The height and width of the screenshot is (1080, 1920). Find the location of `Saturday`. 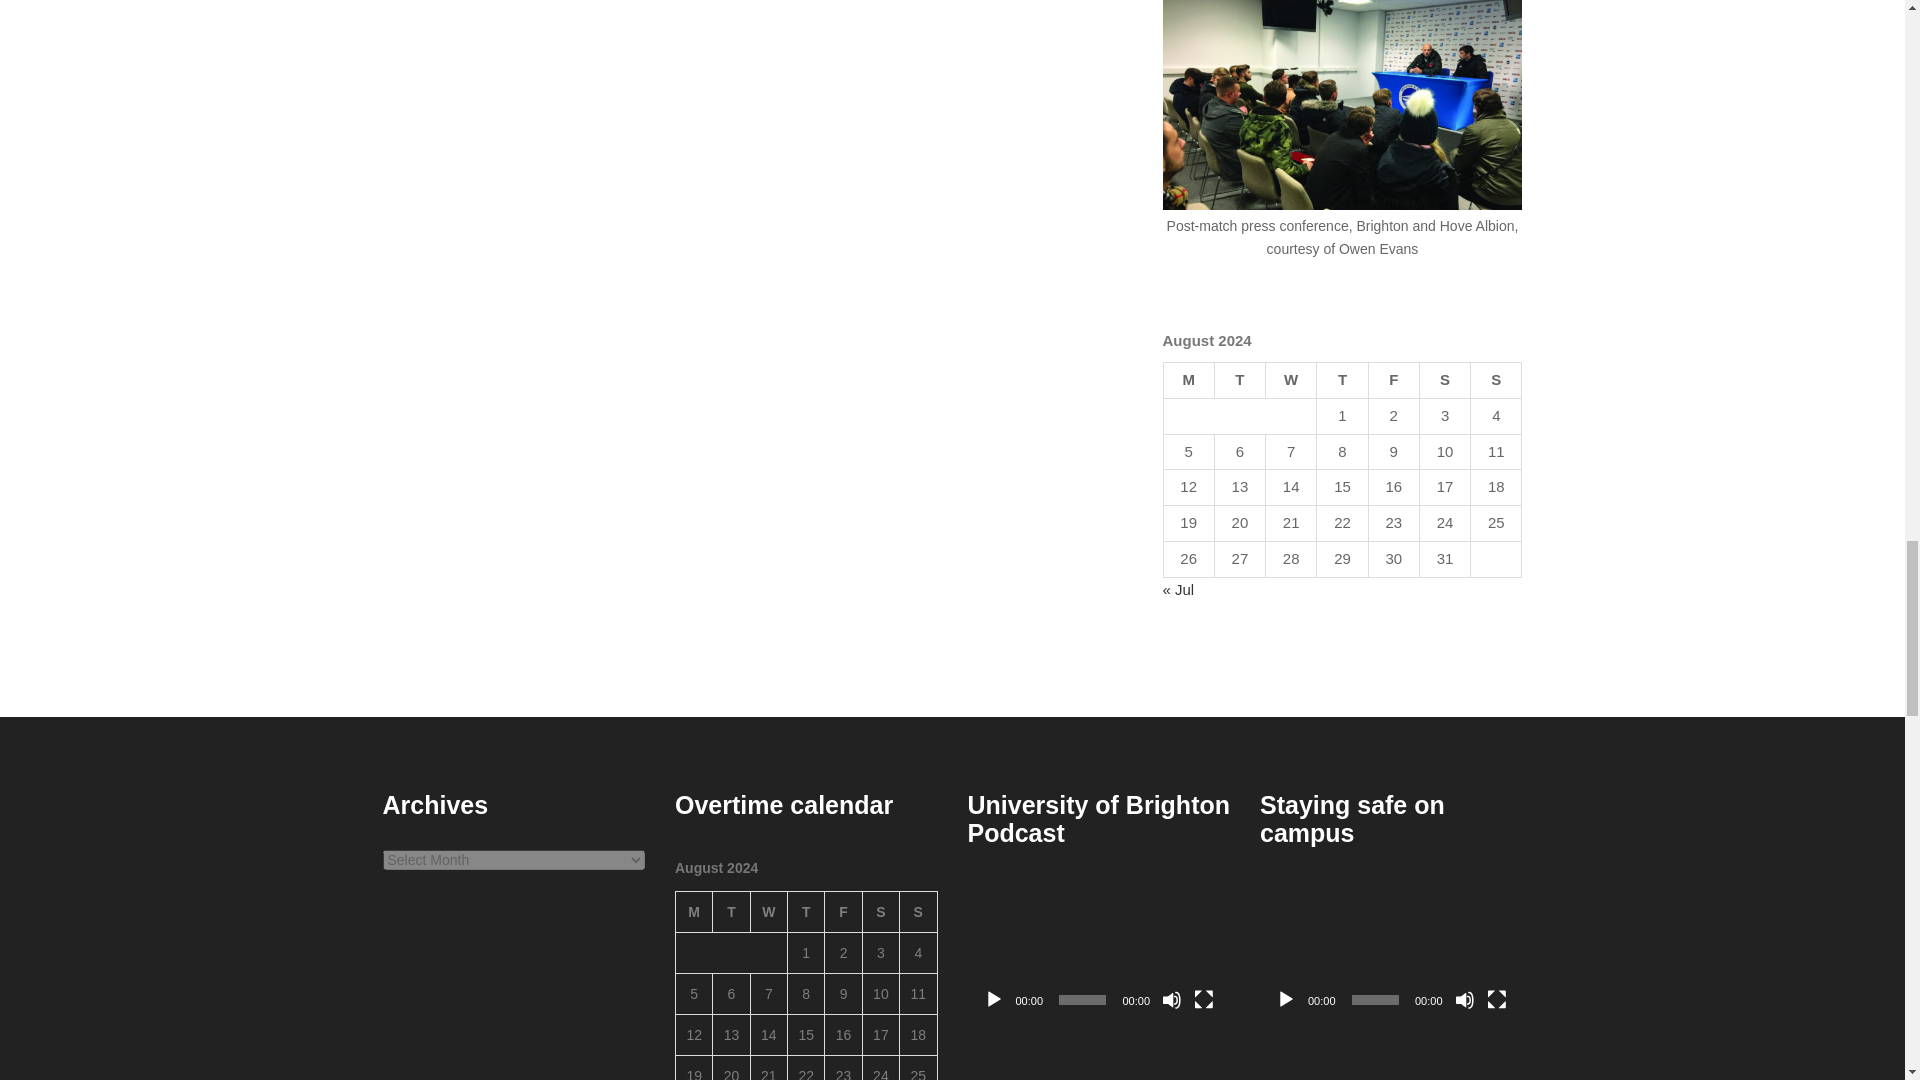

Saturday is located at coordinates (1444, 380).